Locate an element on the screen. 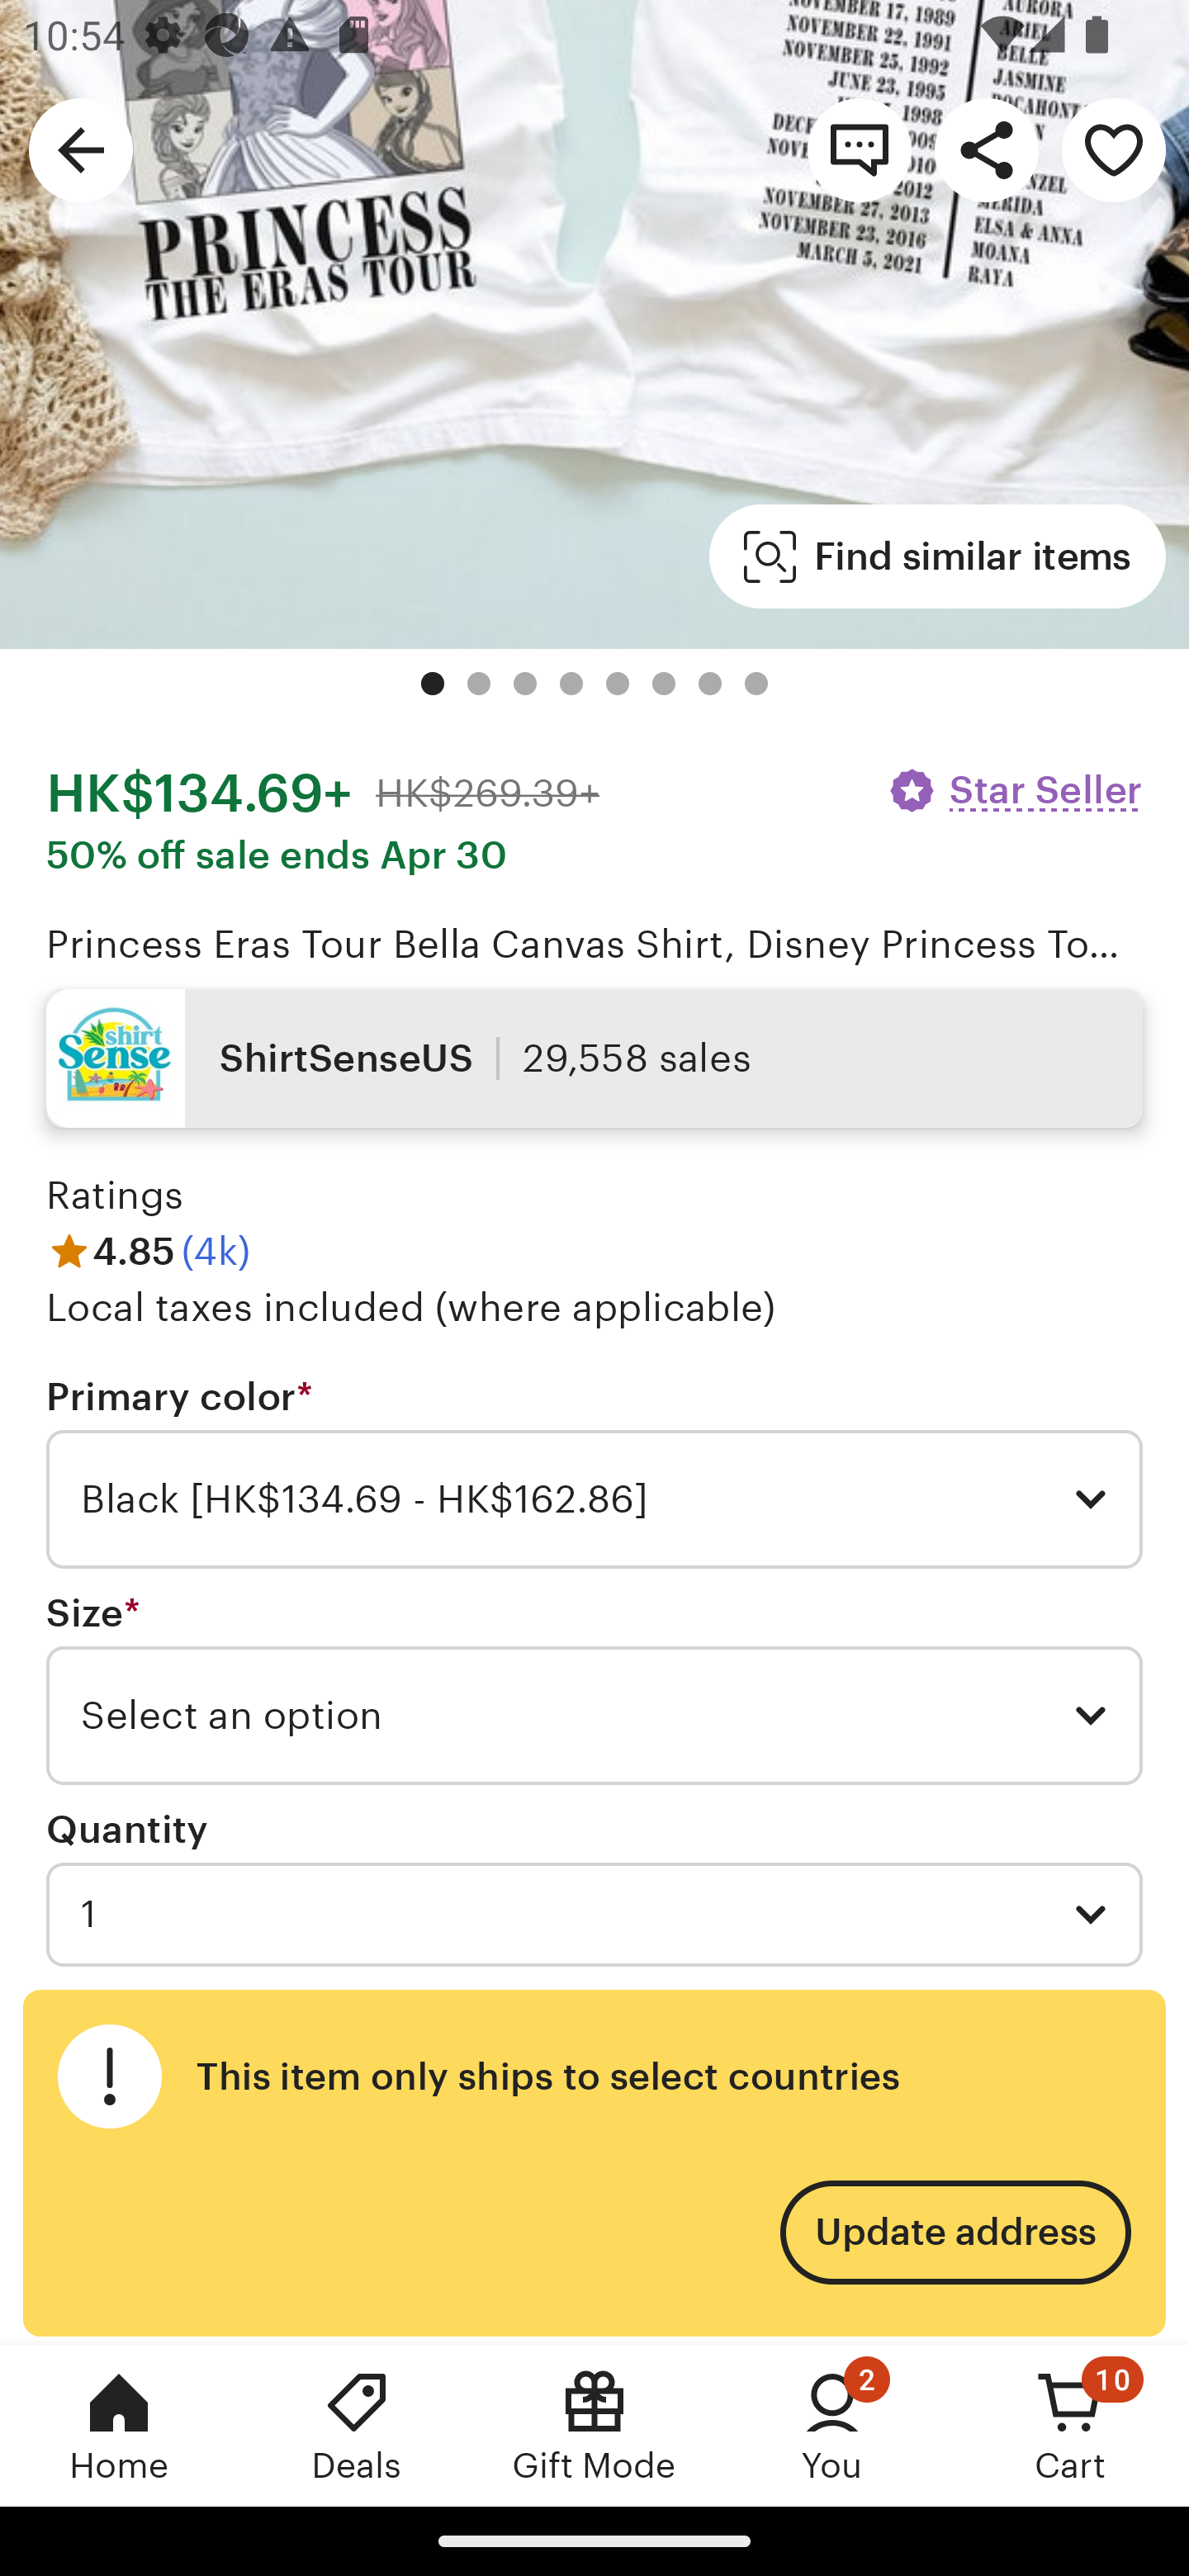 The width and height of the screenshot is (1189, 2576). You, 2 new notifications You is located at coordinates (832, 2425).